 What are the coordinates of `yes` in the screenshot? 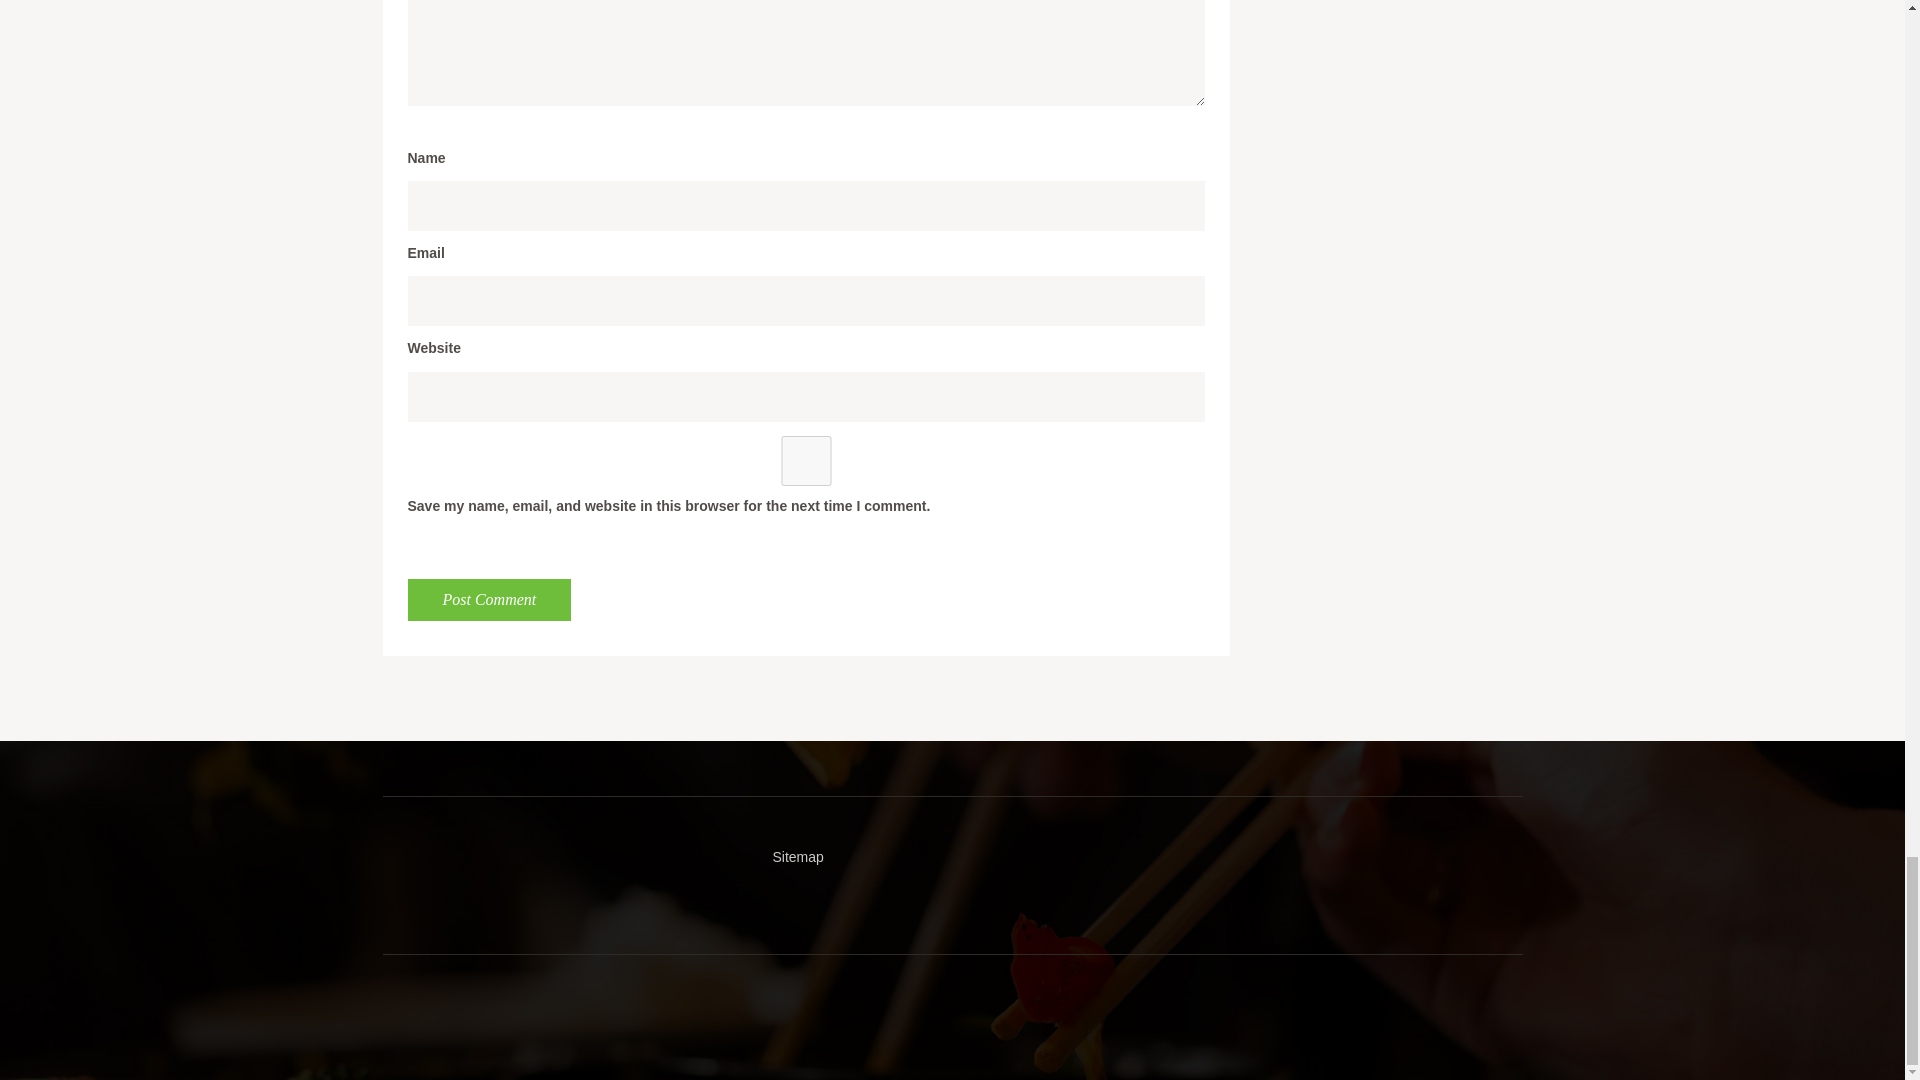 It's located at (806, 461).